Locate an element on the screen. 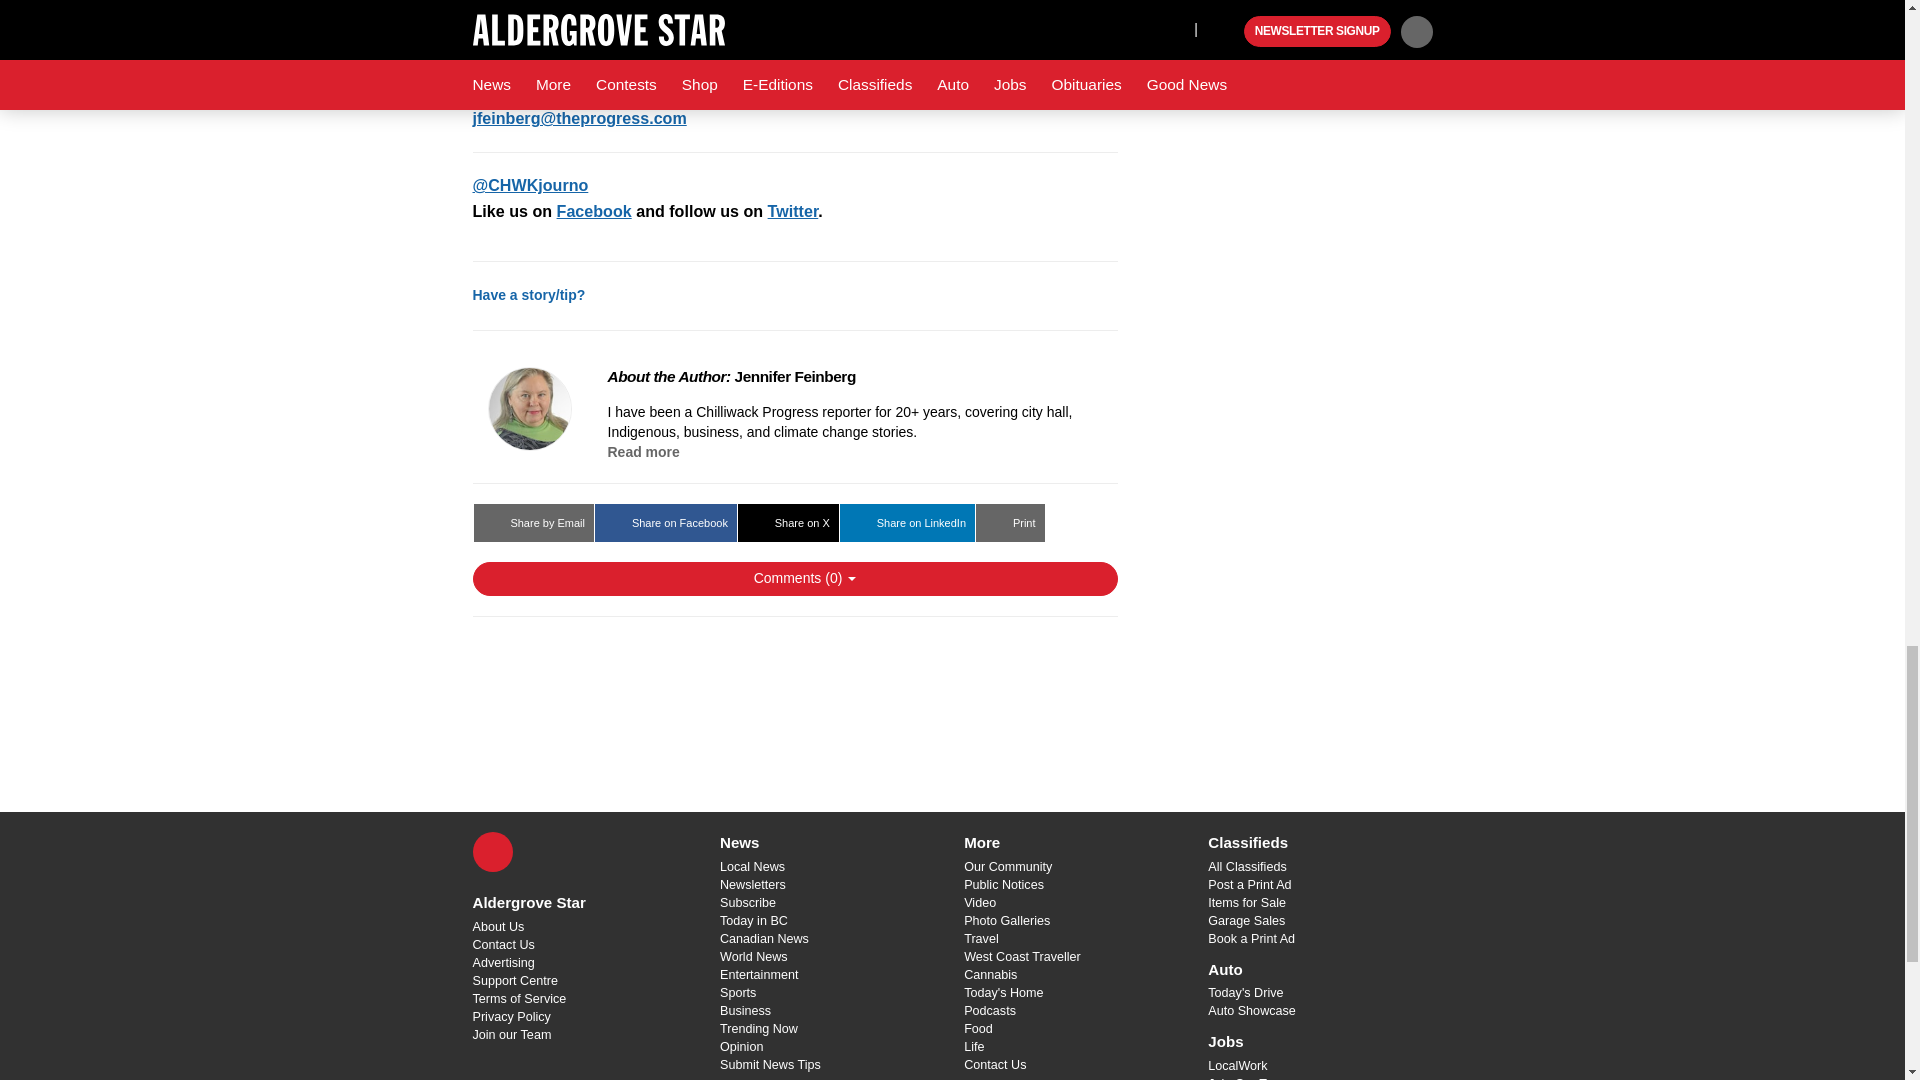 This screenshot has width=1920, height=1080. X is located at coordinates (492, 851).